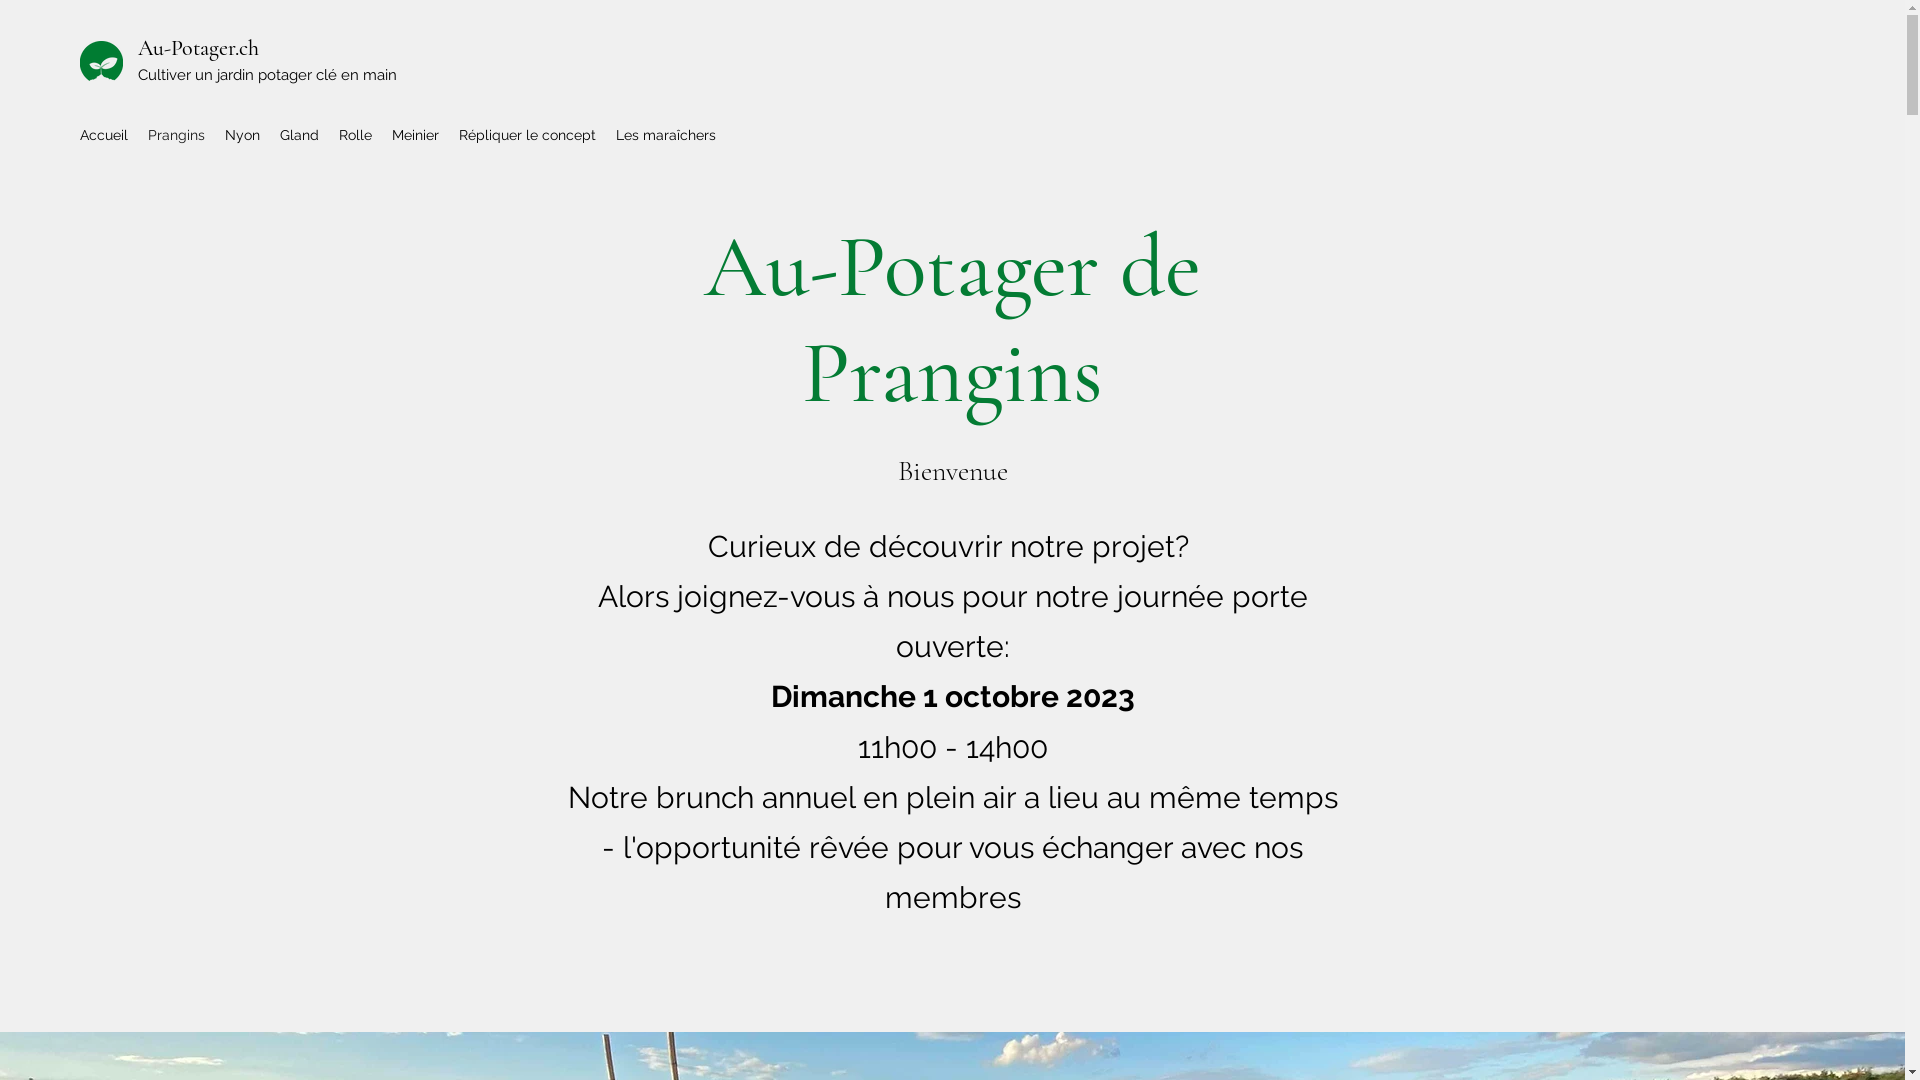  Describe the element at coordinates (242, 135) in the screenshot. I see `Nyon` at that location.